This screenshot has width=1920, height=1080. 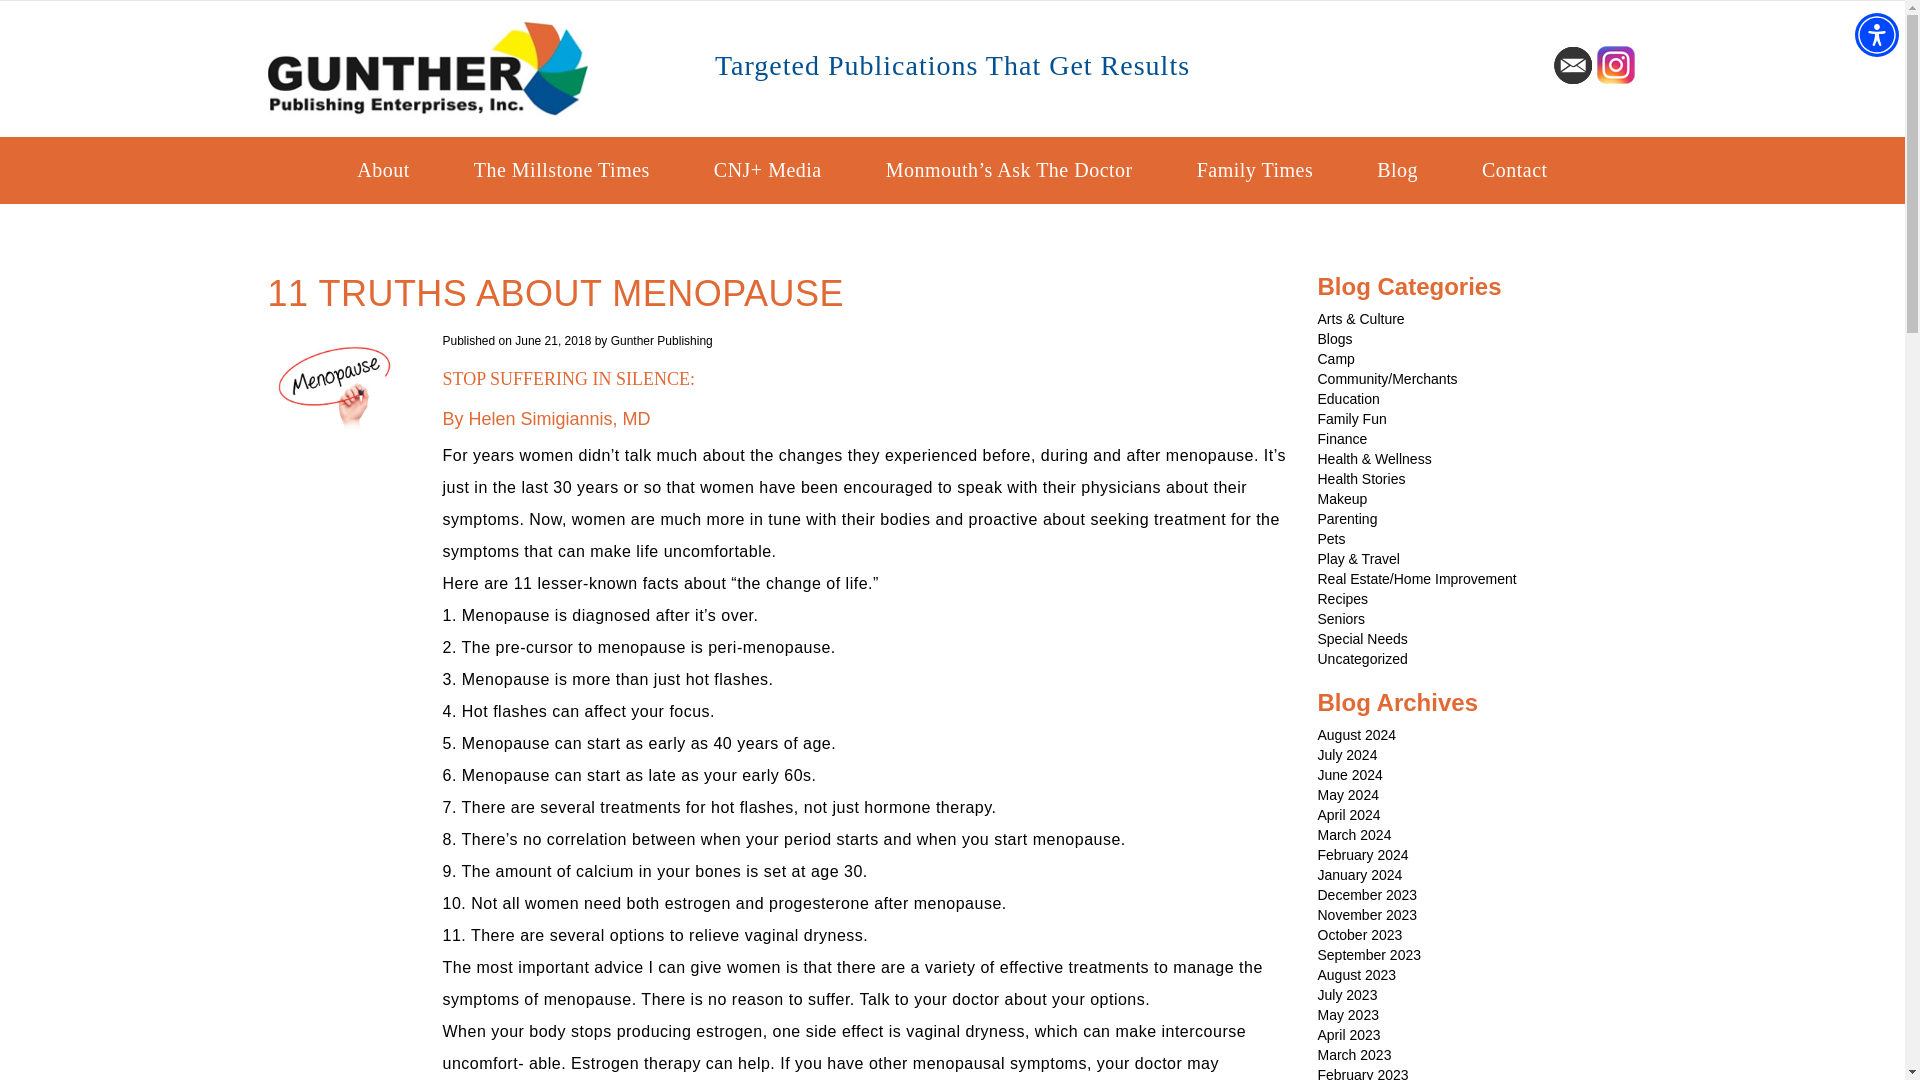 What do you see at coordinates (1256, 170) in the screenshot?
I see `Family Times` at bounding box center [1256, 170].